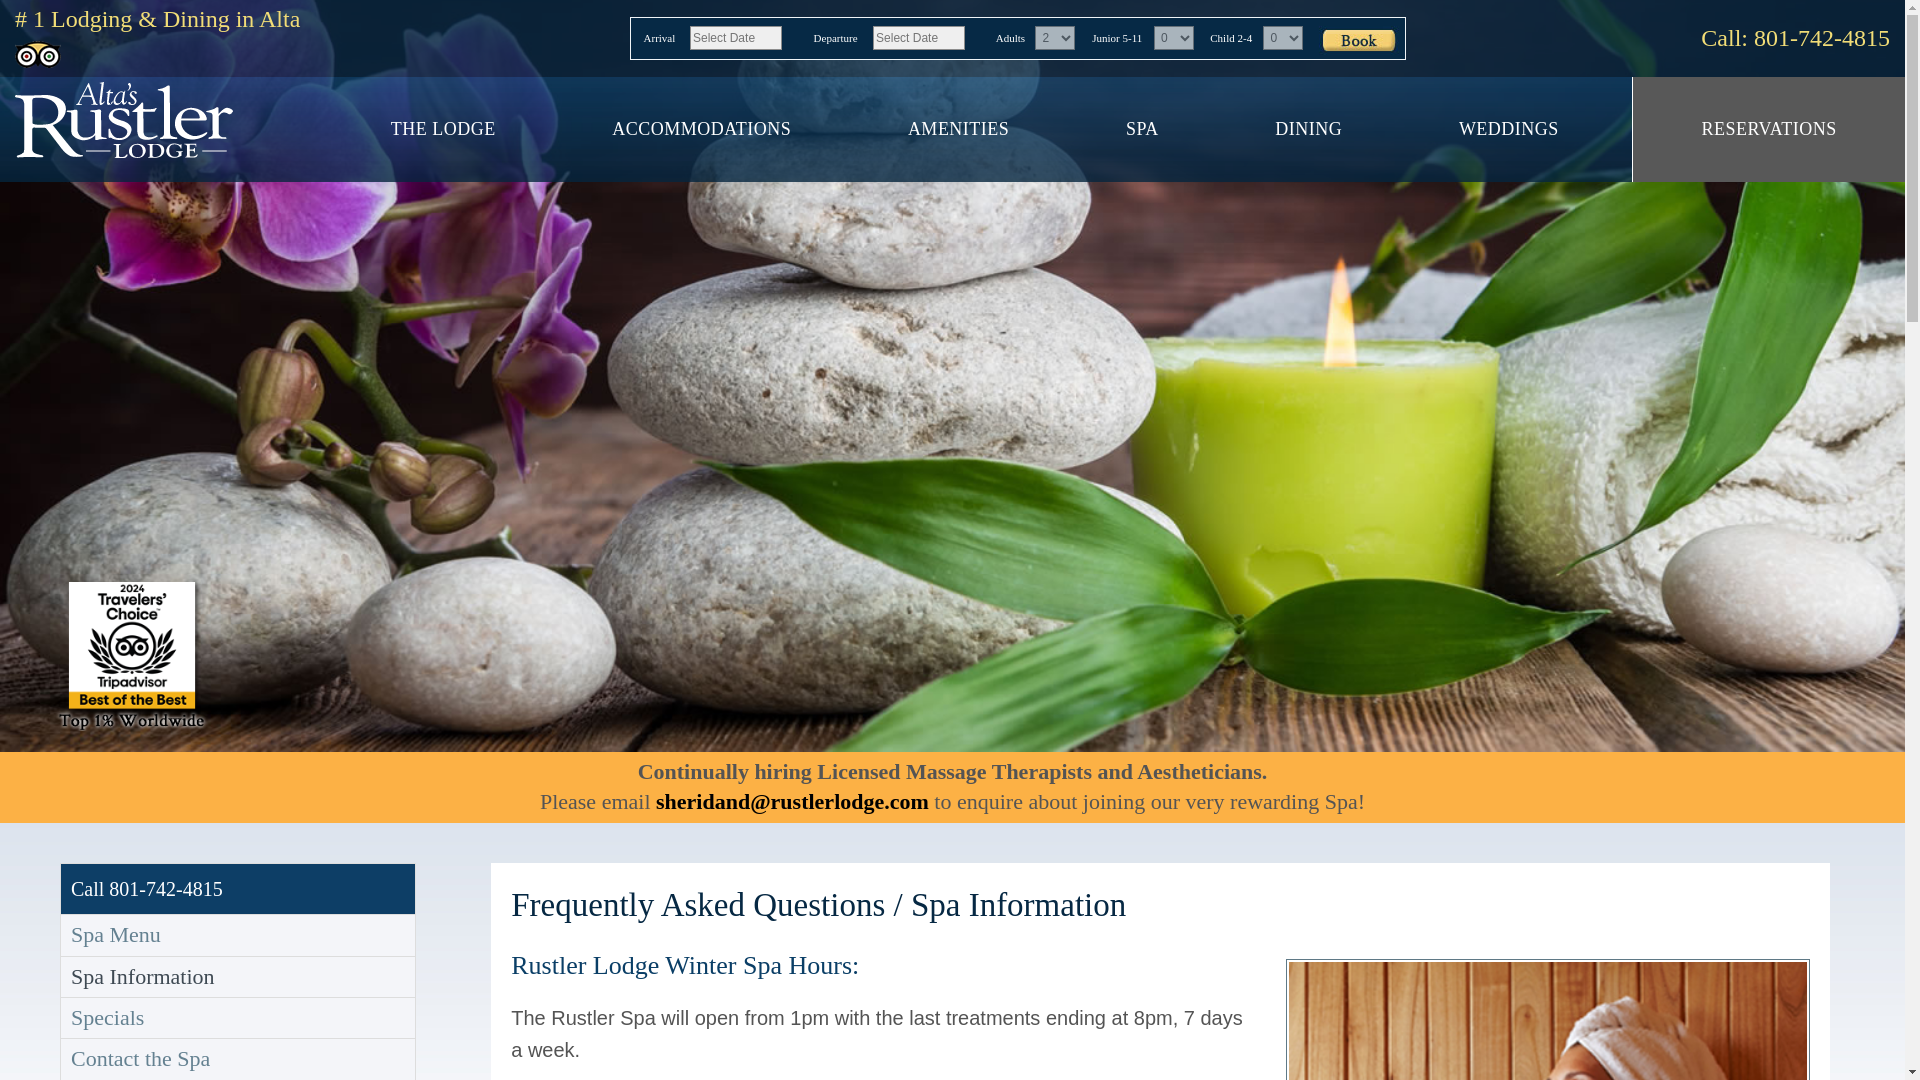 This screenshot has height=1080, width=1920. Describe the element at coordinates (238, 976) in the screenshot. I see `Spa Information` at that location.